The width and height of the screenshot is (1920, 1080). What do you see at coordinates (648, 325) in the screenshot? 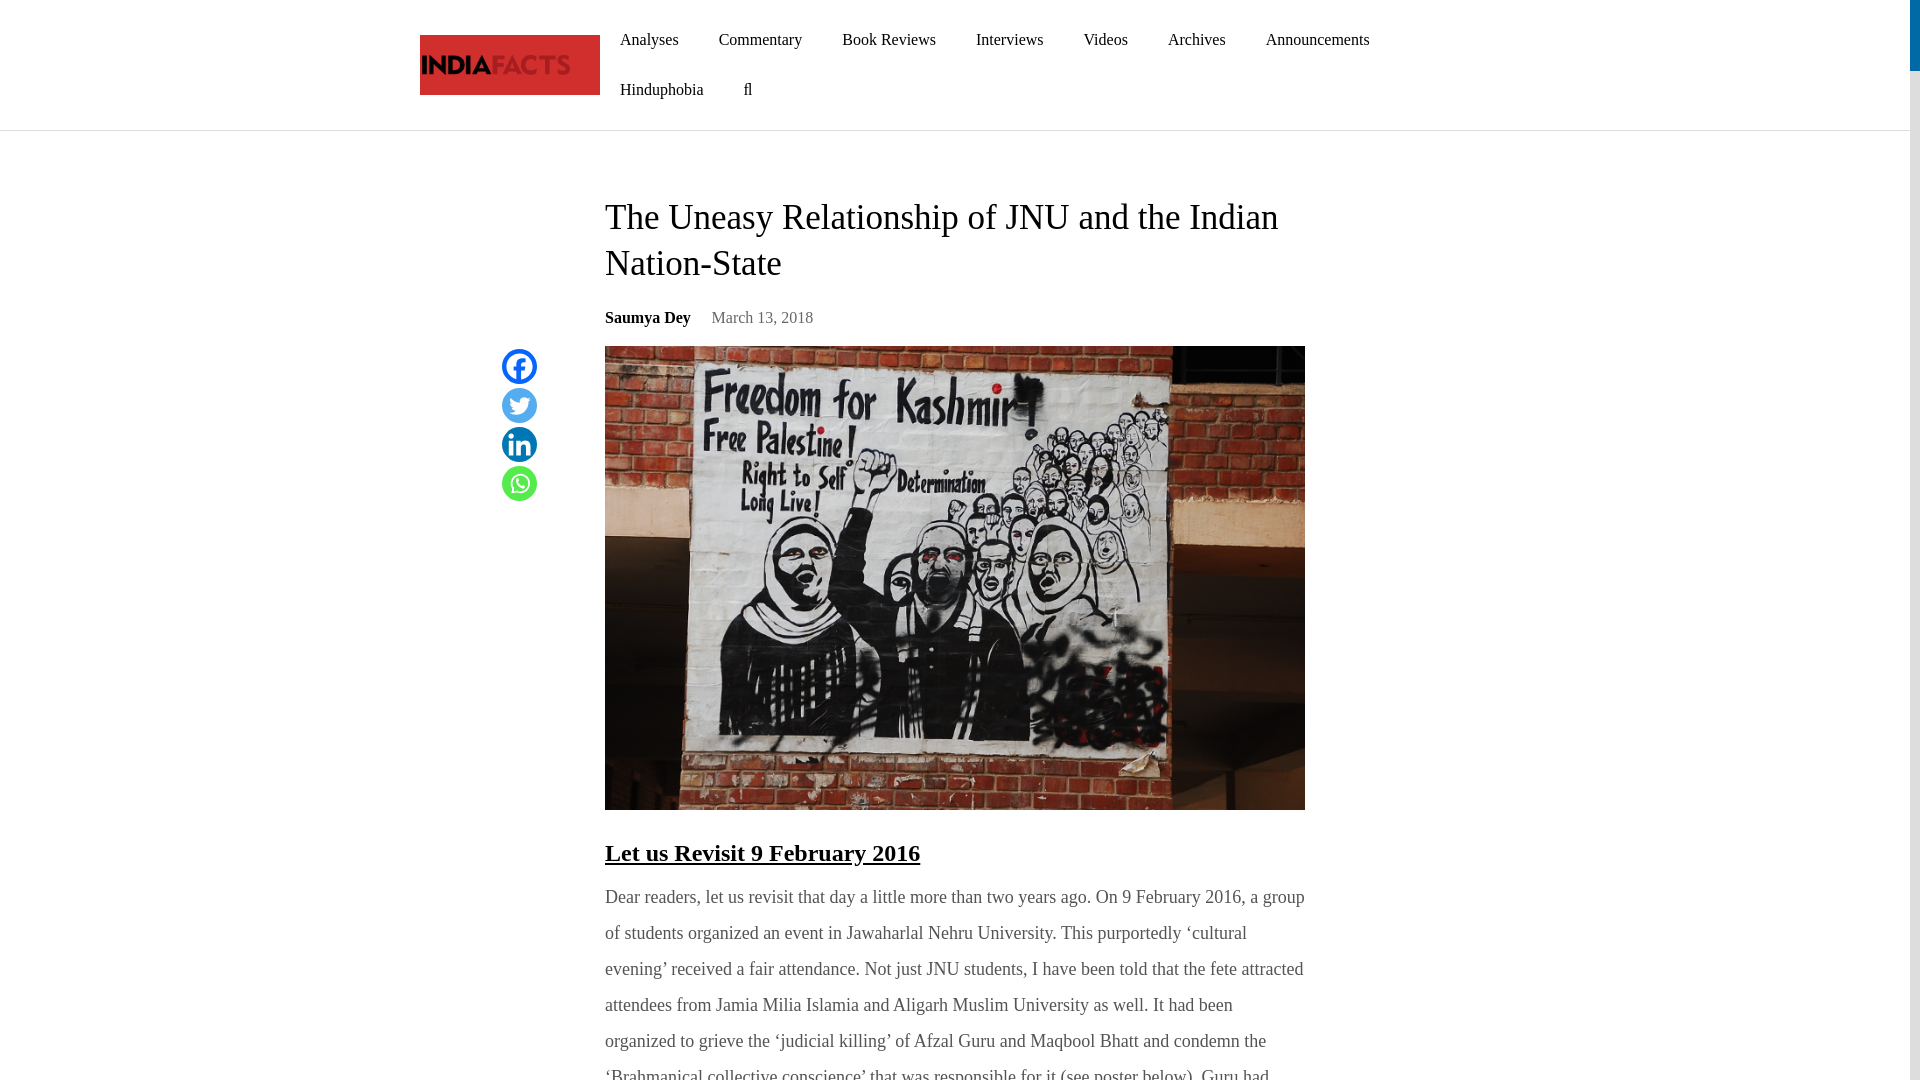
I see `Saumya Dey` at bounding box center [648, 325].